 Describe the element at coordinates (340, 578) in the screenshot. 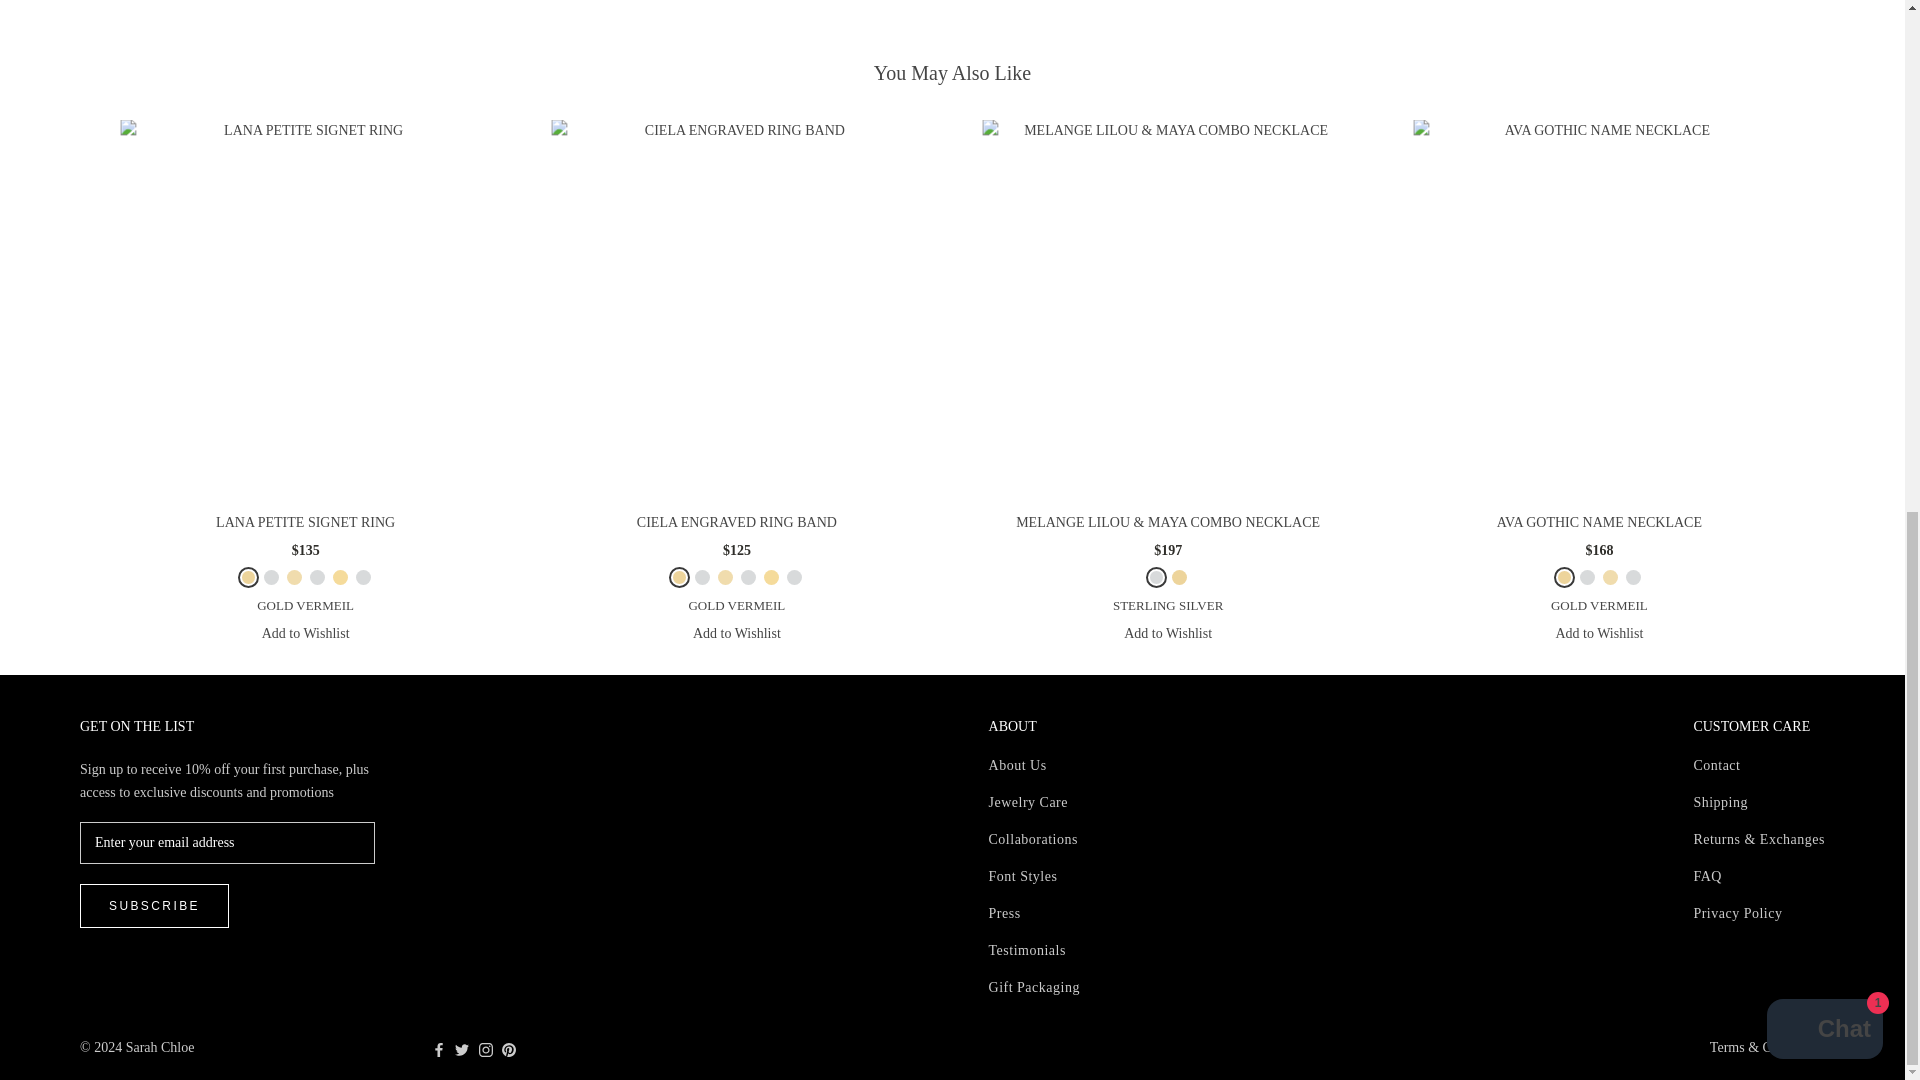

I see `18KT YELLOW GOLD` at that location.